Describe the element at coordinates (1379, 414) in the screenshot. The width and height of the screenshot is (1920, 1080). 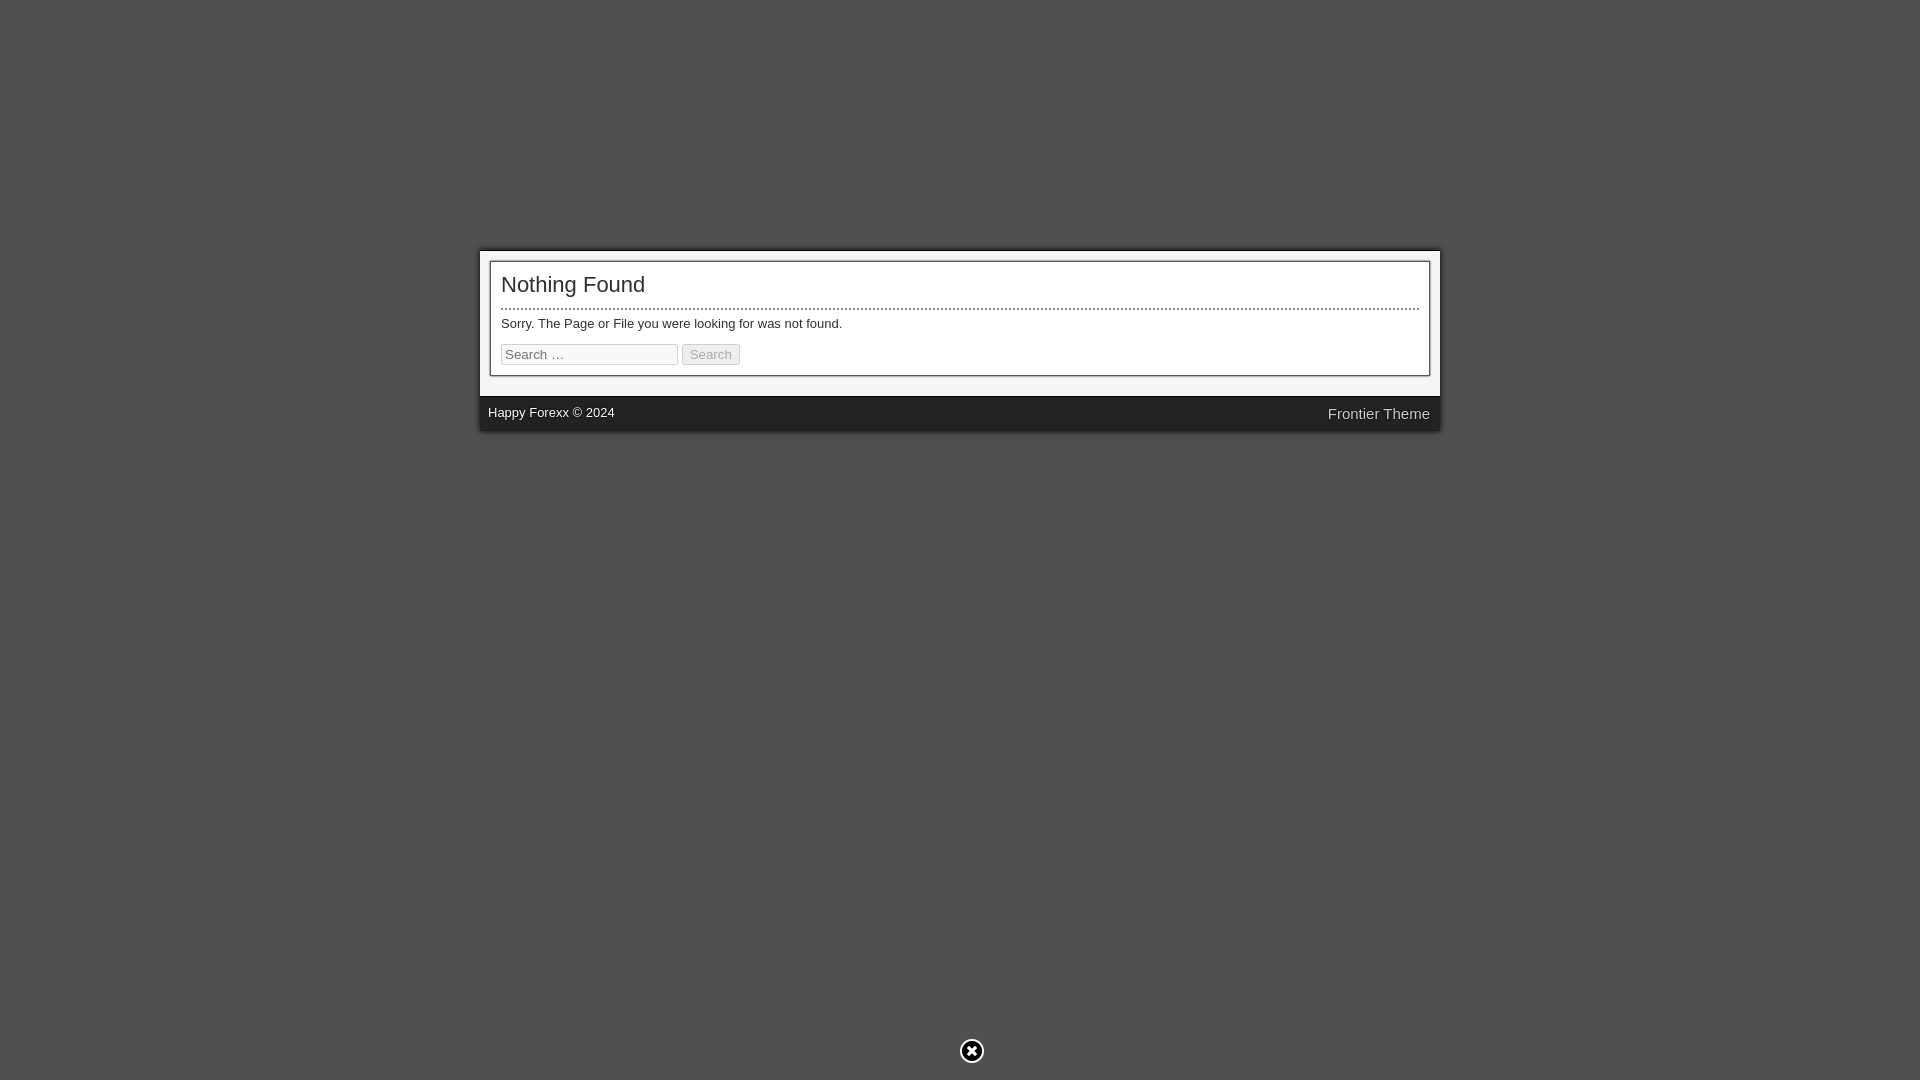
I see `Frontier Theme` at that location.